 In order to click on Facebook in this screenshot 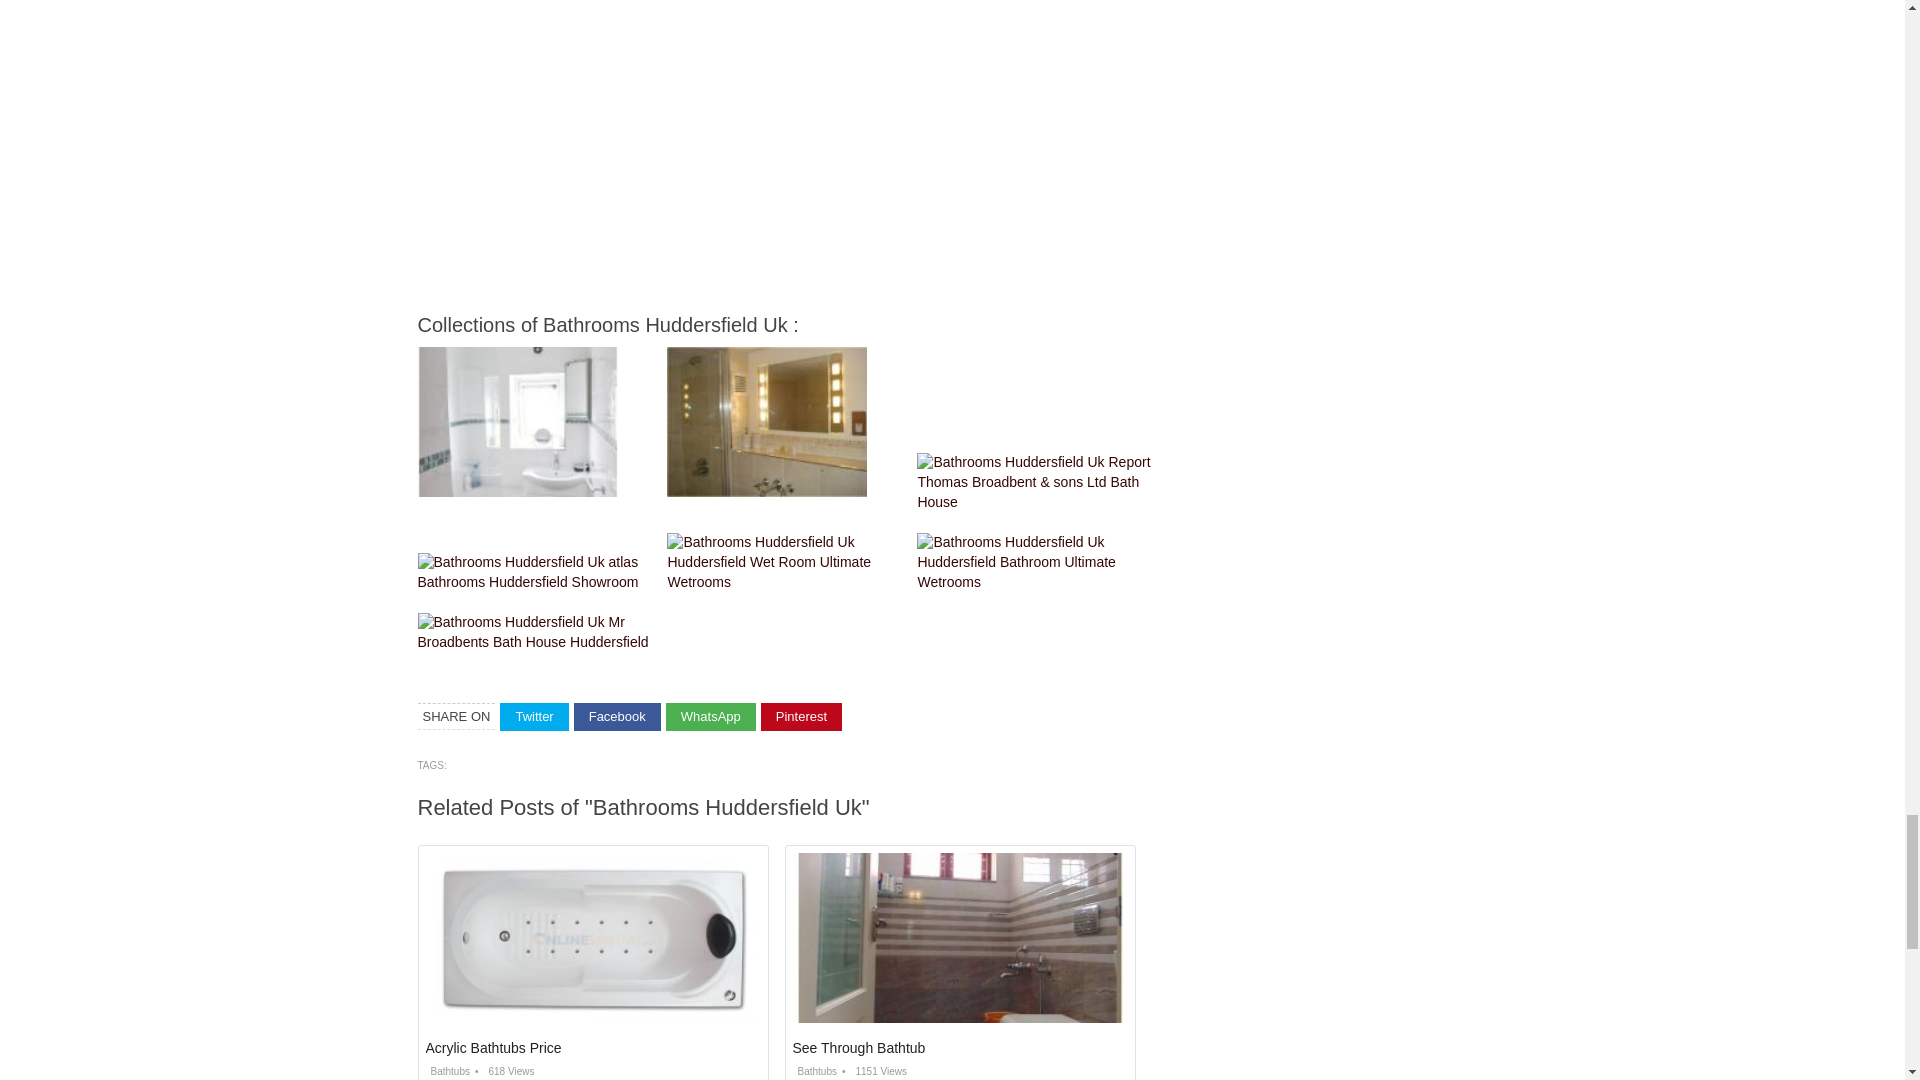, I will do `click(617, 718)`.